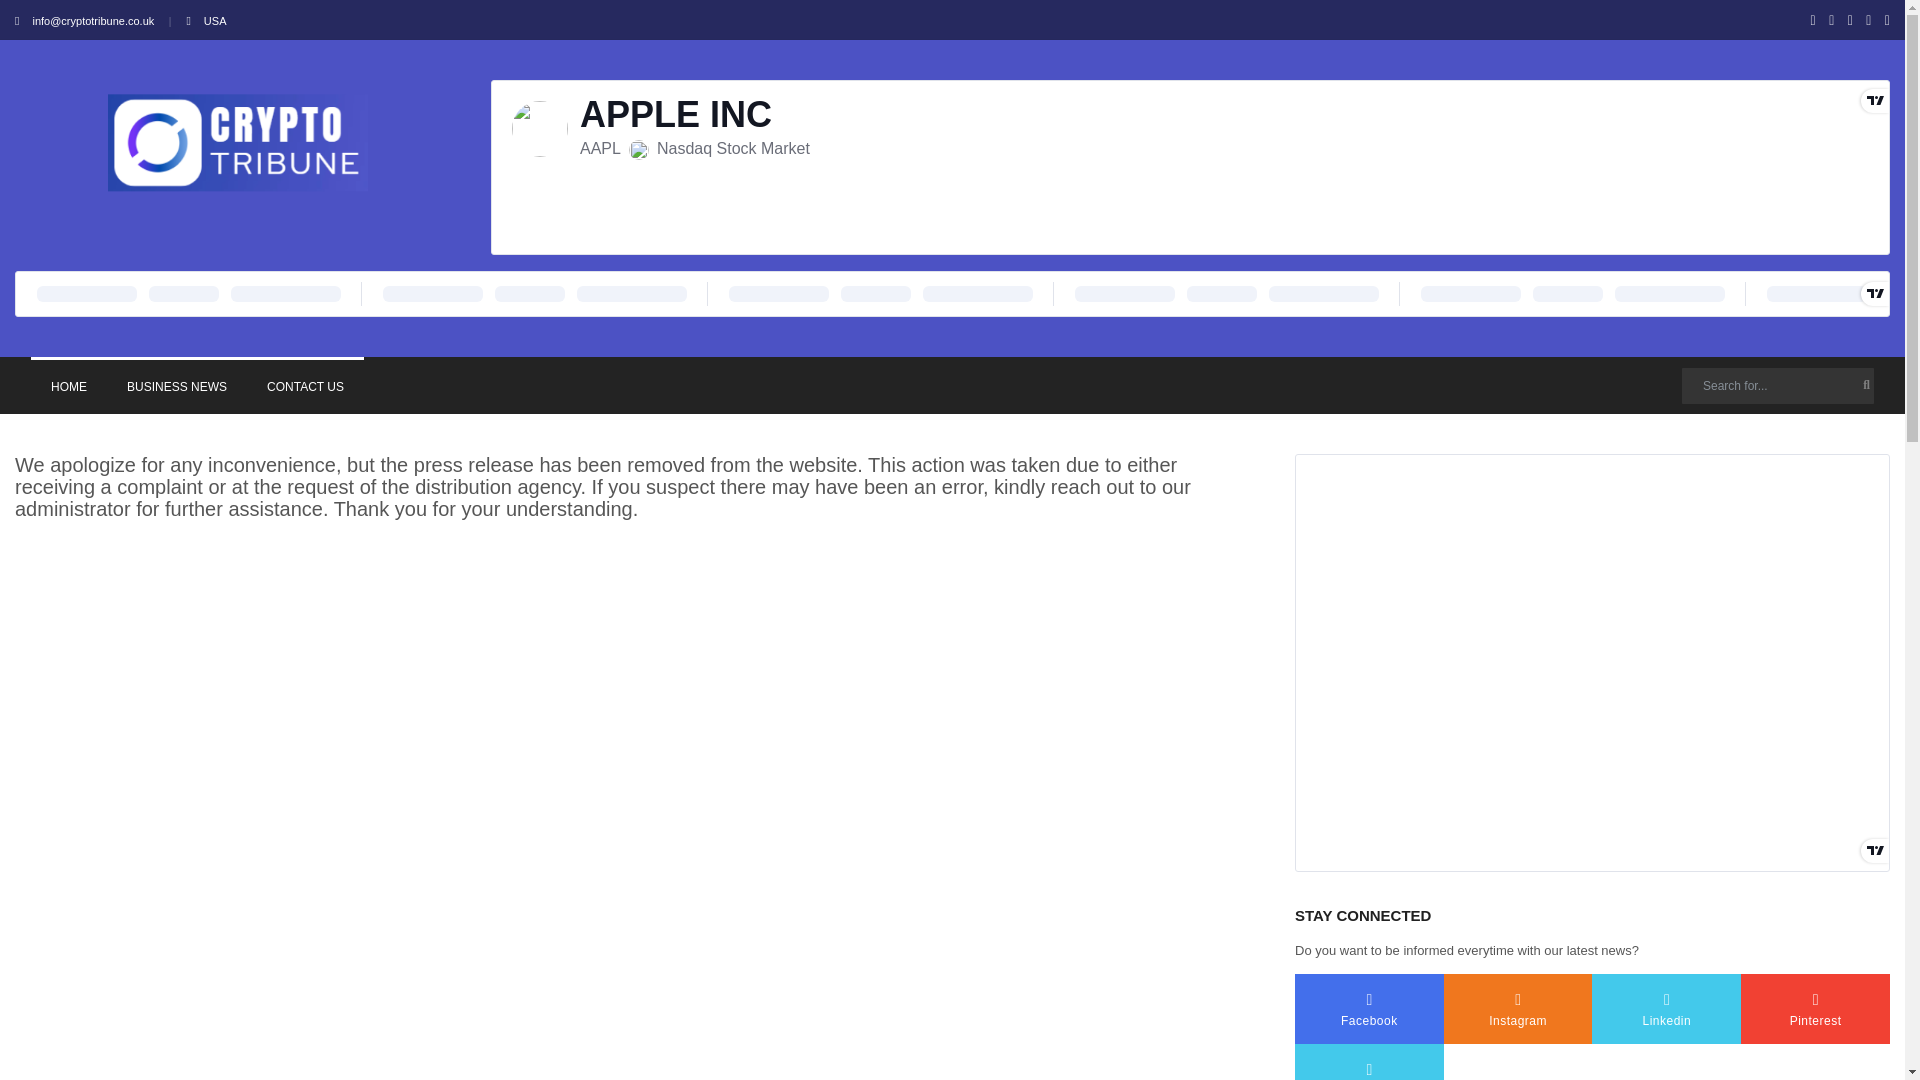 The image size is (1920, 1080). What do you see at coordinates (1518, 1009) in the screenshot?
I see `Instagram` at bounding box center [1518, 1009].